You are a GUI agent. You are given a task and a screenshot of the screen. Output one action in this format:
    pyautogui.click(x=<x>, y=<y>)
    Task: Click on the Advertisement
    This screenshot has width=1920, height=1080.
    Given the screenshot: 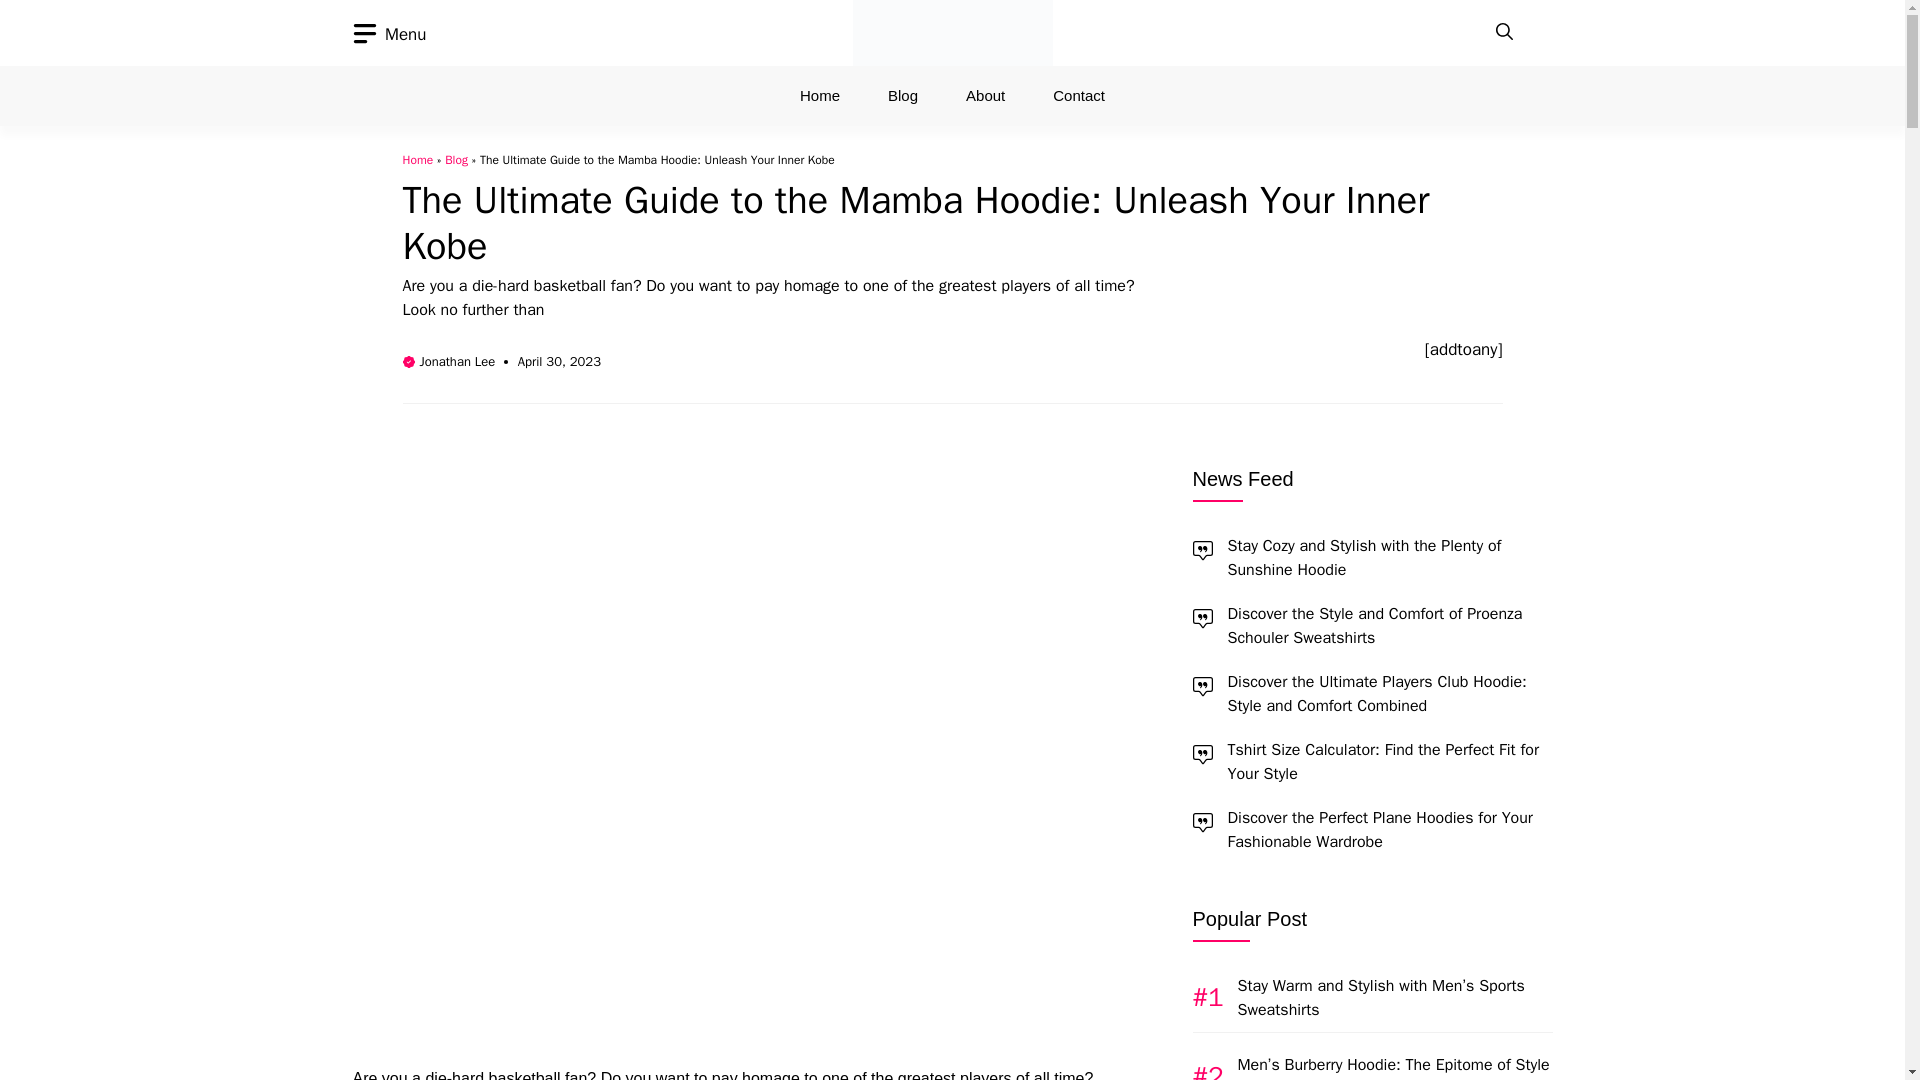 What is the action you would take?
    pyautogui.click(x=716, y=918)
    